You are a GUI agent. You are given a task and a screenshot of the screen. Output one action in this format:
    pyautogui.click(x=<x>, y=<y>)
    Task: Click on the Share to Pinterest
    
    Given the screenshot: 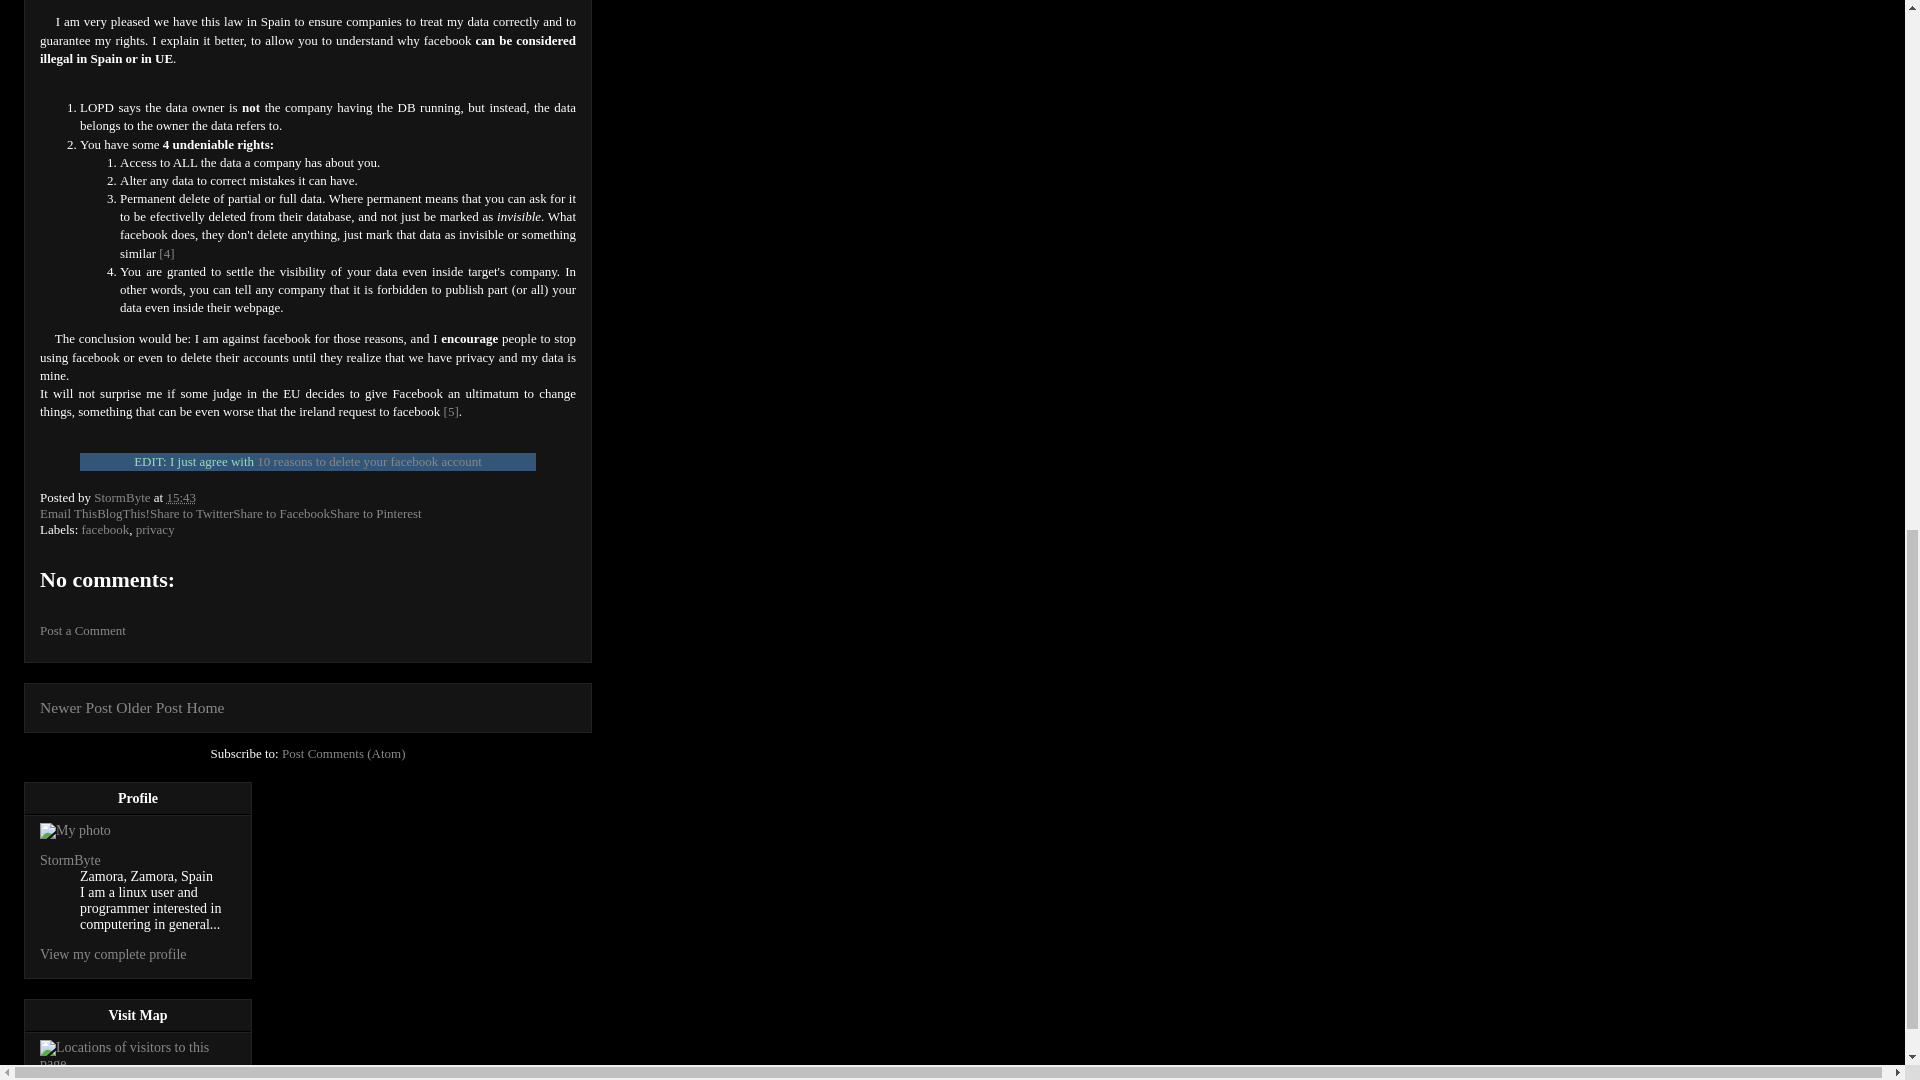 What is the action you would take?
    pyautogui.click(x=376, y=513)
    